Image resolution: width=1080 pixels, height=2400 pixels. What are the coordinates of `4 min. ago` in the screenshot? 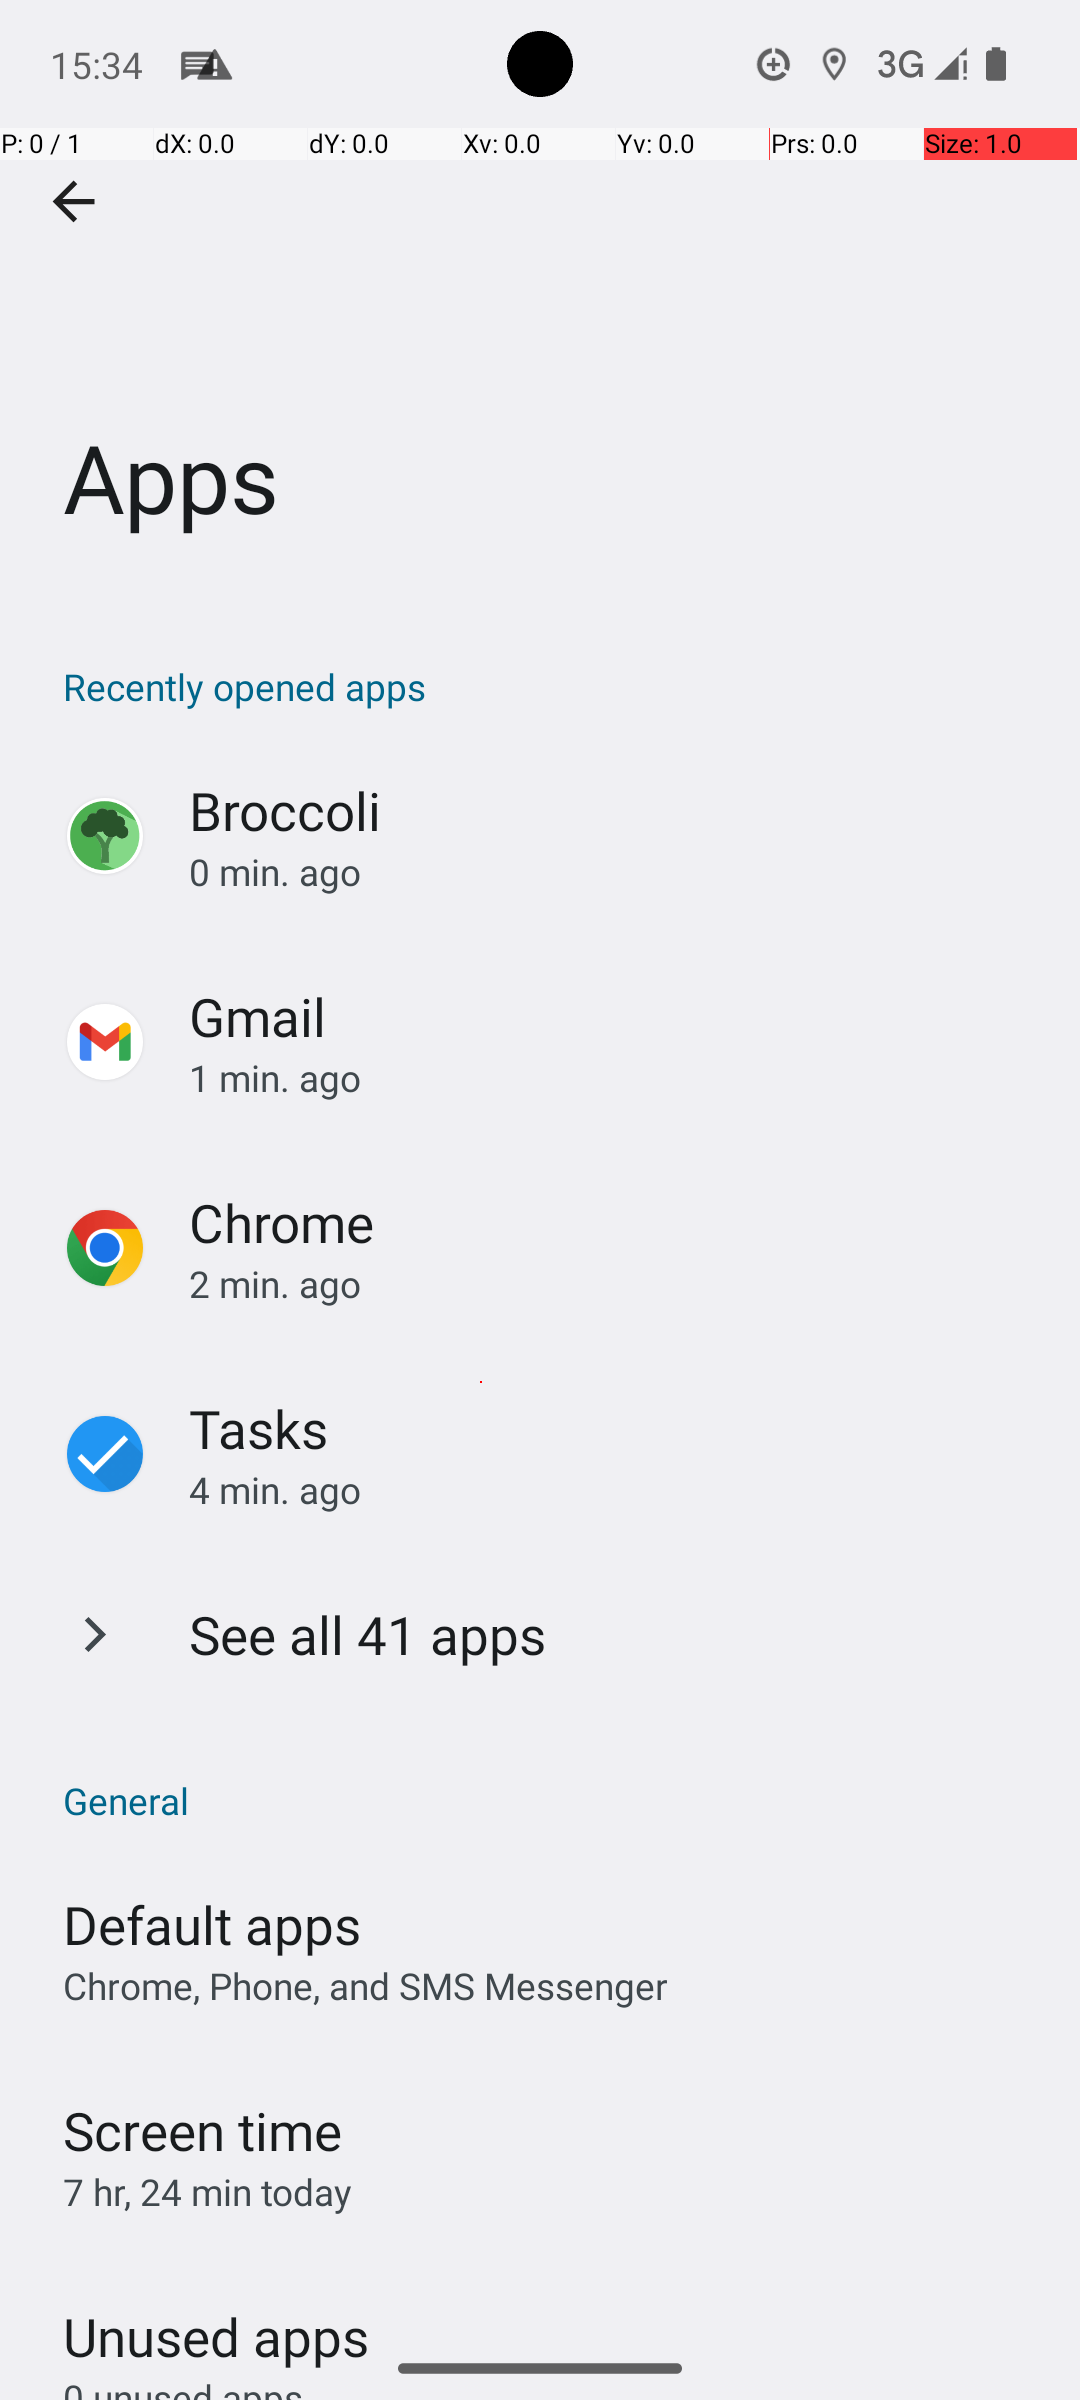 It's located at (614, 1490).